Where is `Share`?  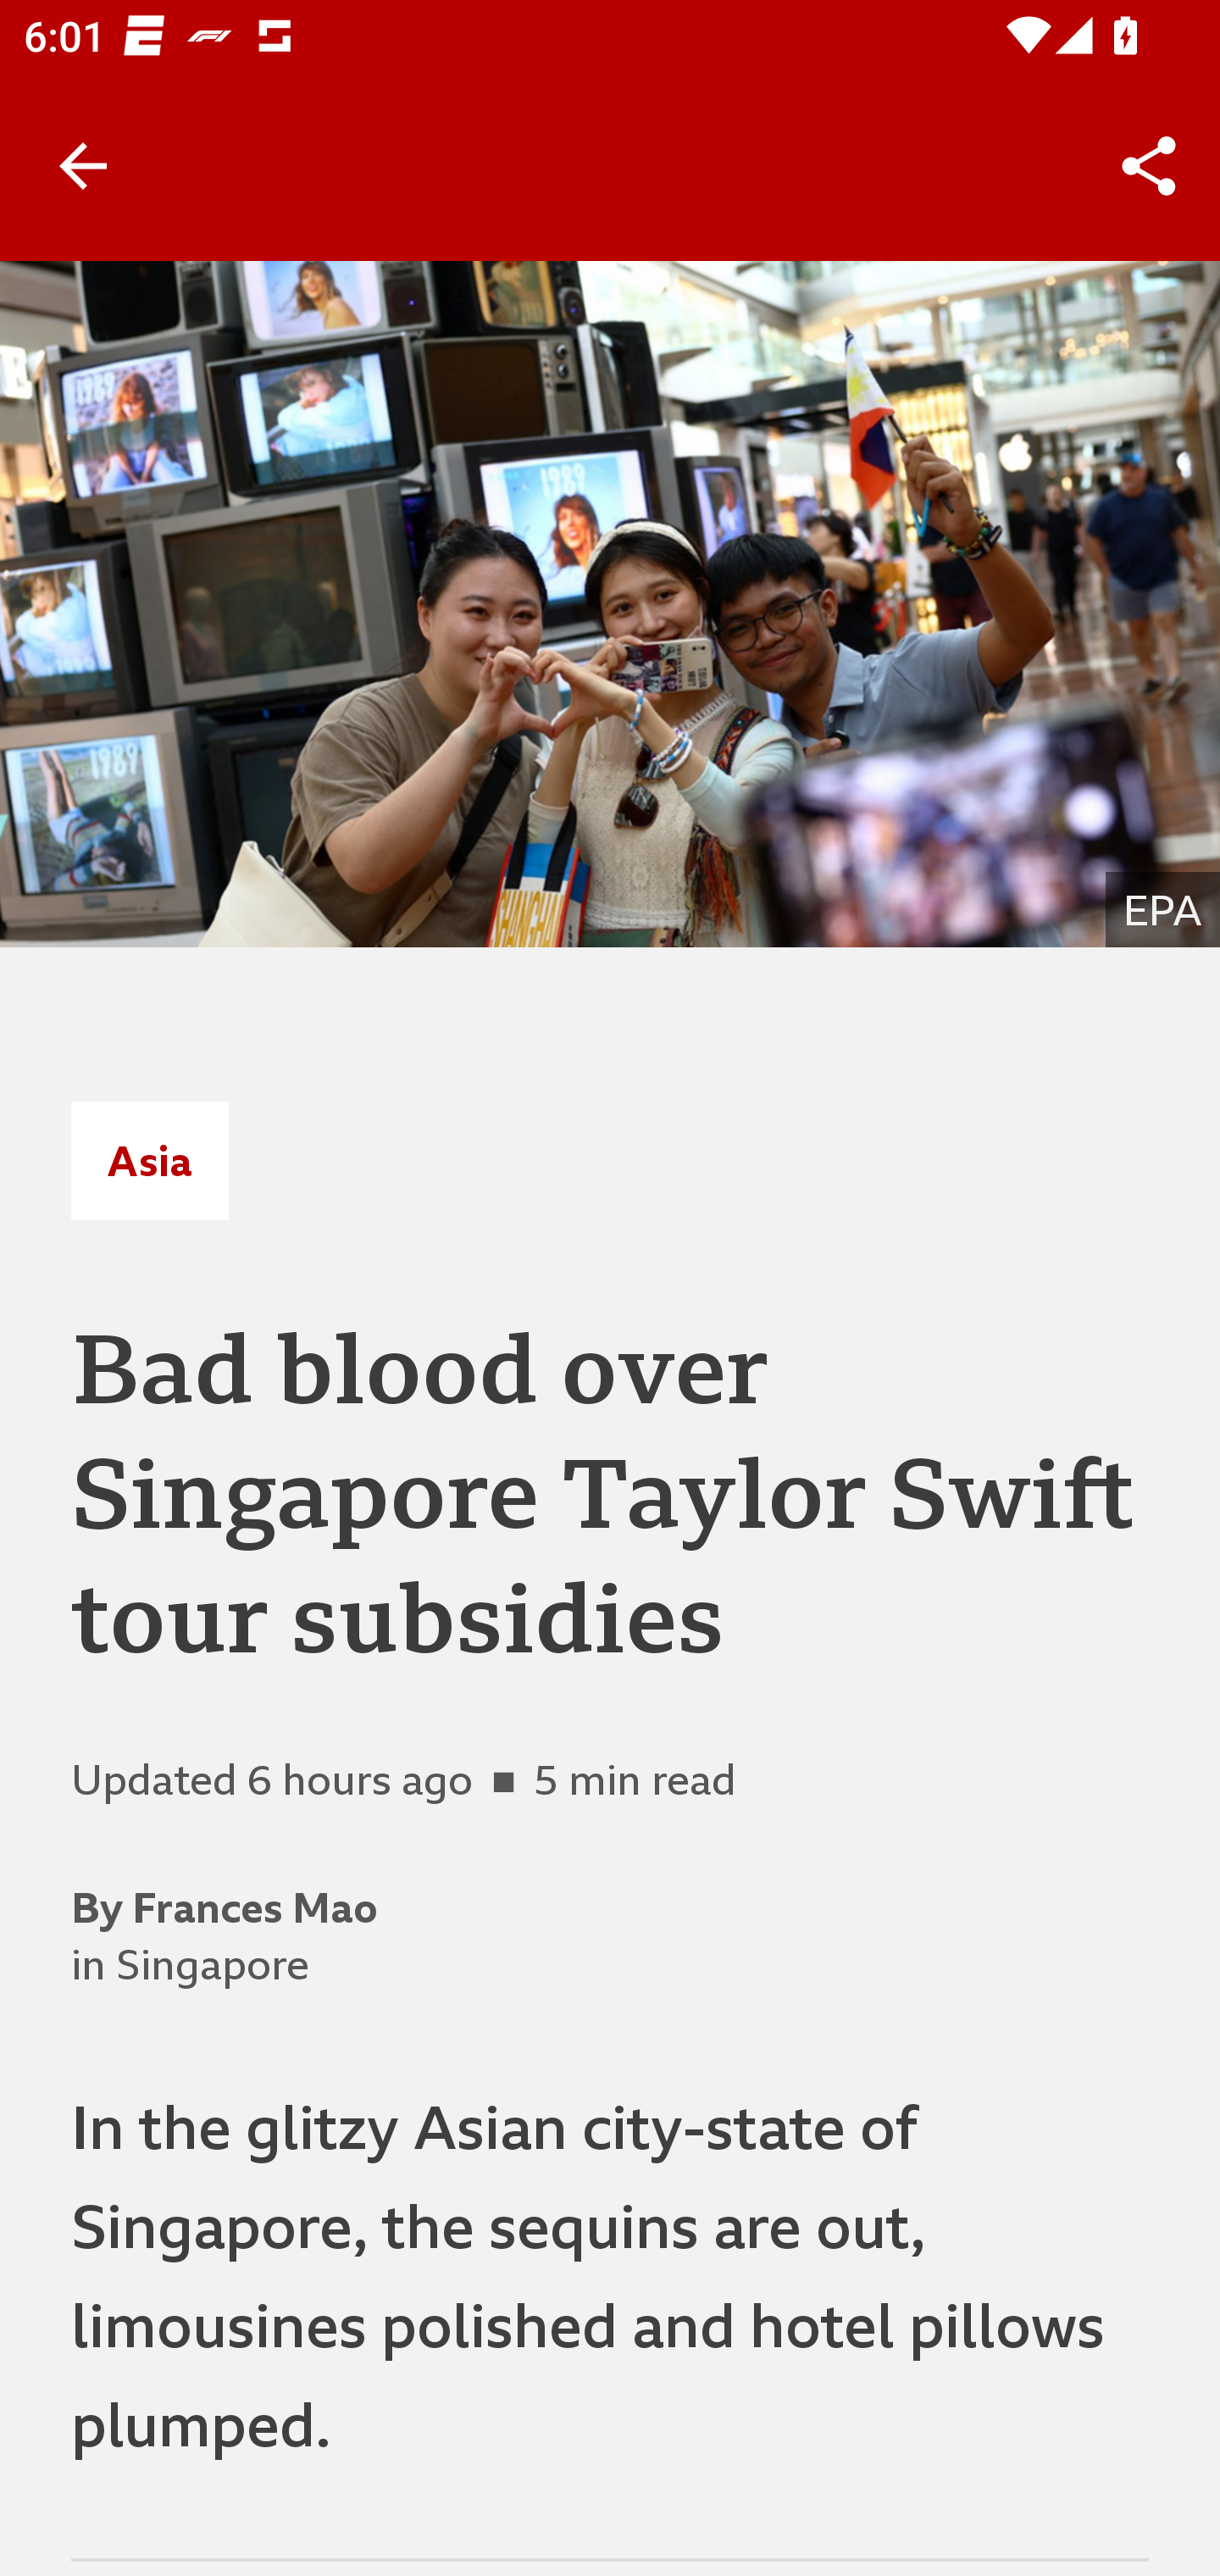
Share is located at coordinates (1149, 166).